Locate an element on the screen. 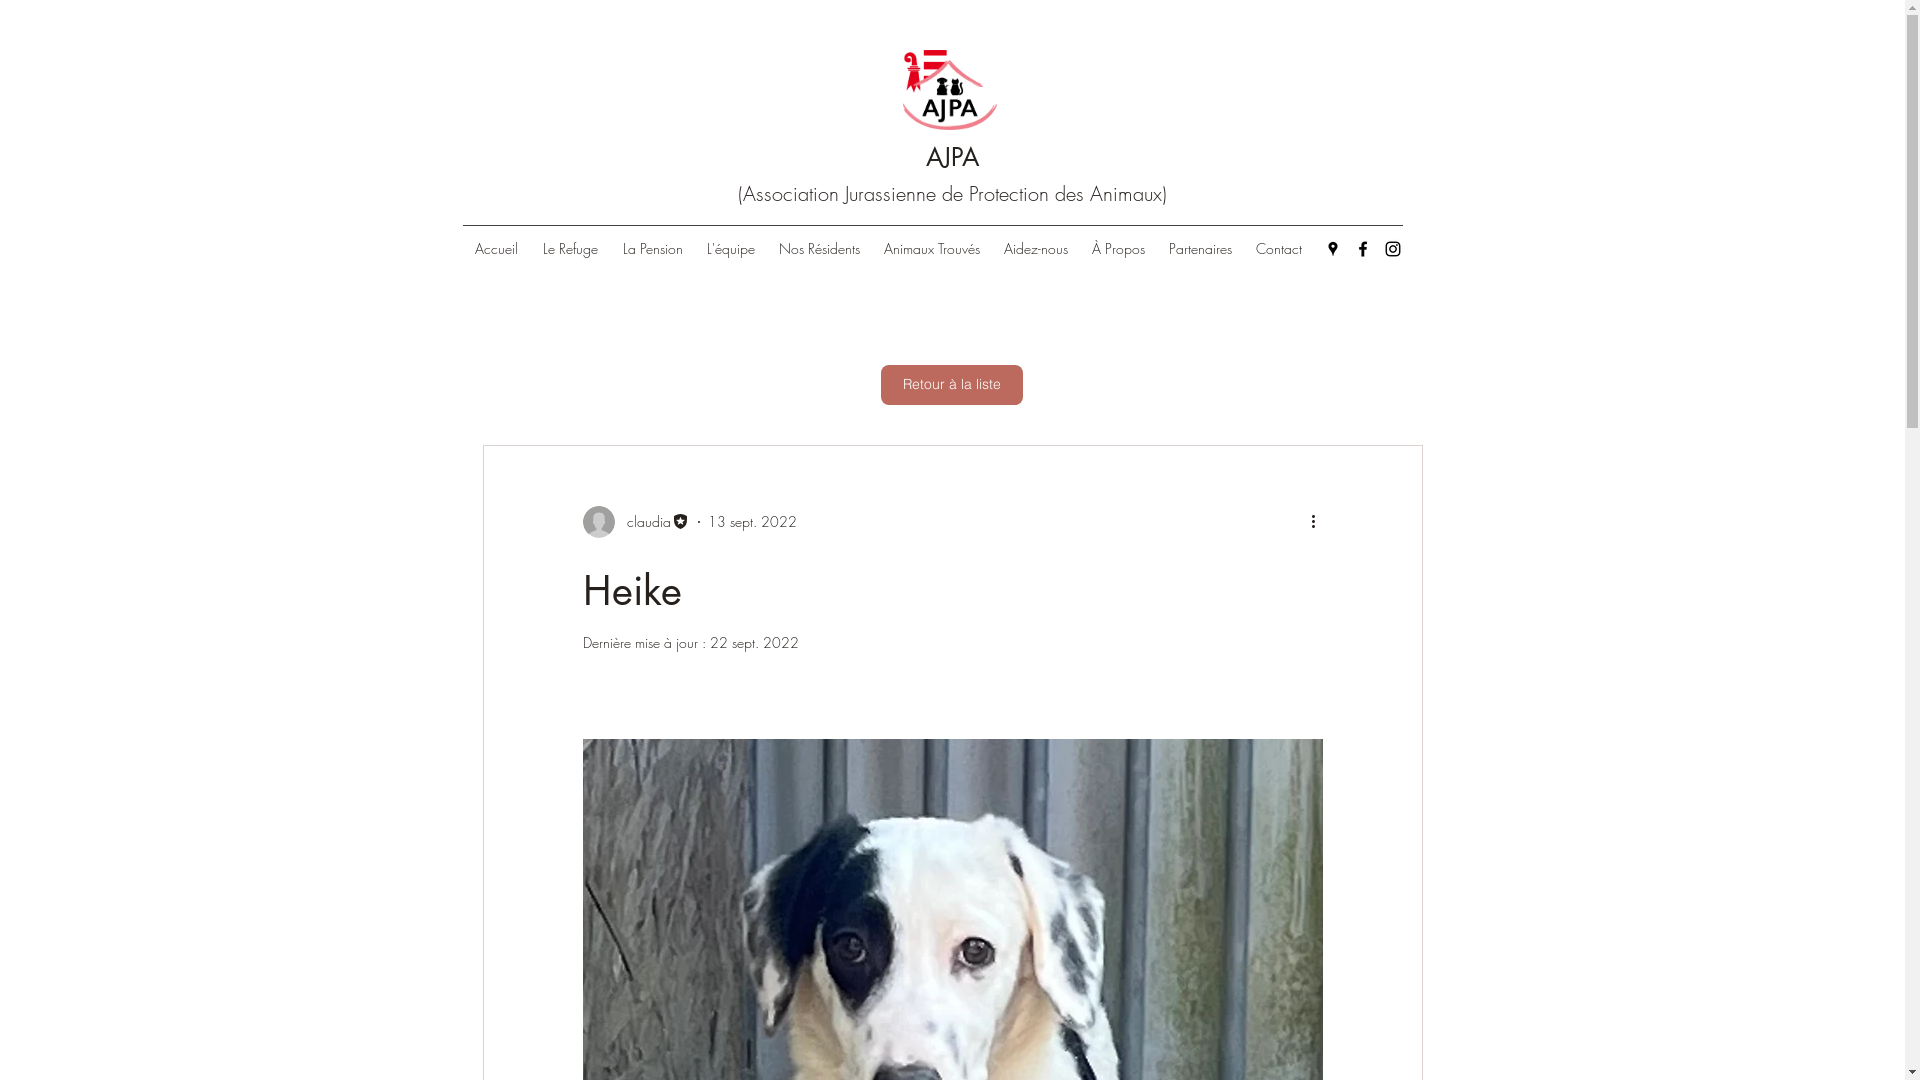 This screenshot has height=1080, width=1920. (Association Jurassienne de Protection des Animaux) is located at coordinates (952, 194).